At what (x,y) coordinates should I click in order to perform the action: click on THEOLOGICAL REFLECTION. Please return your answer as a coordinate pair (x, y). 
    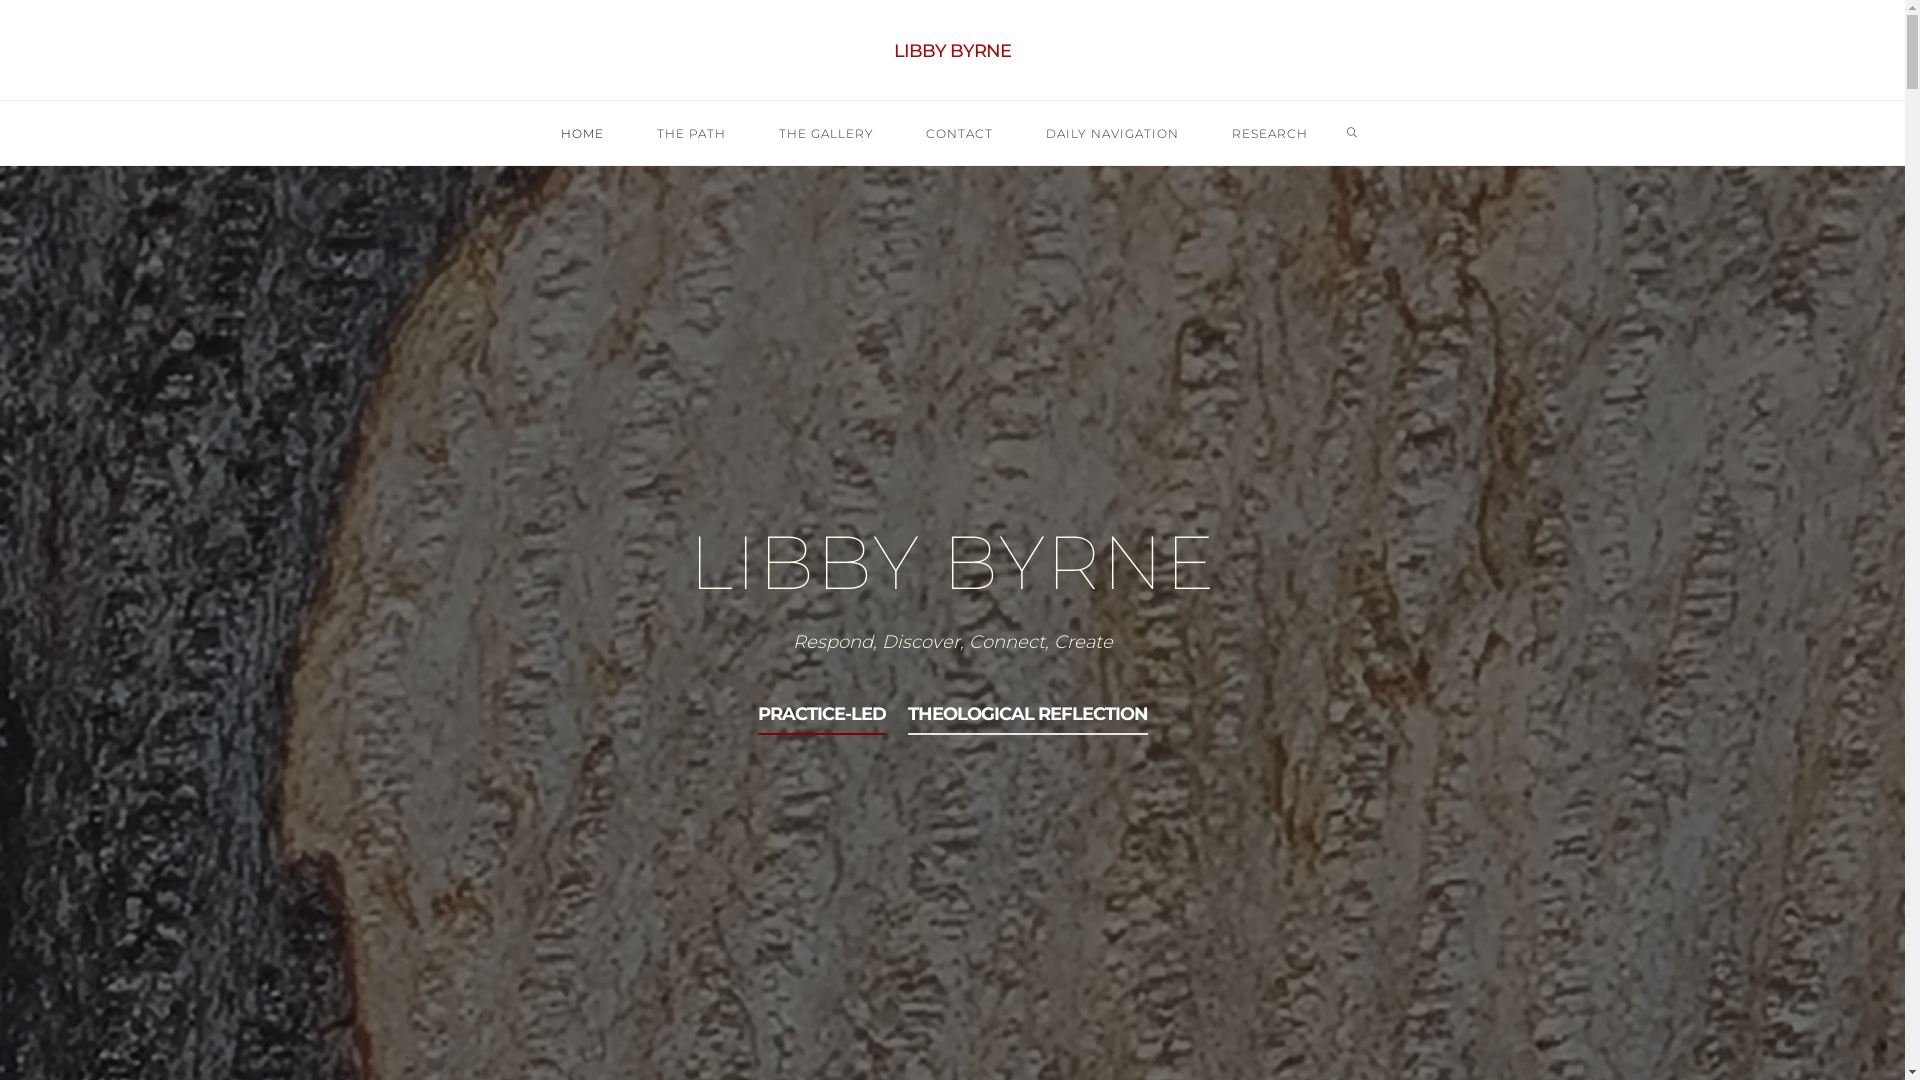
    Looking at the image, I should click on (1028, 714).